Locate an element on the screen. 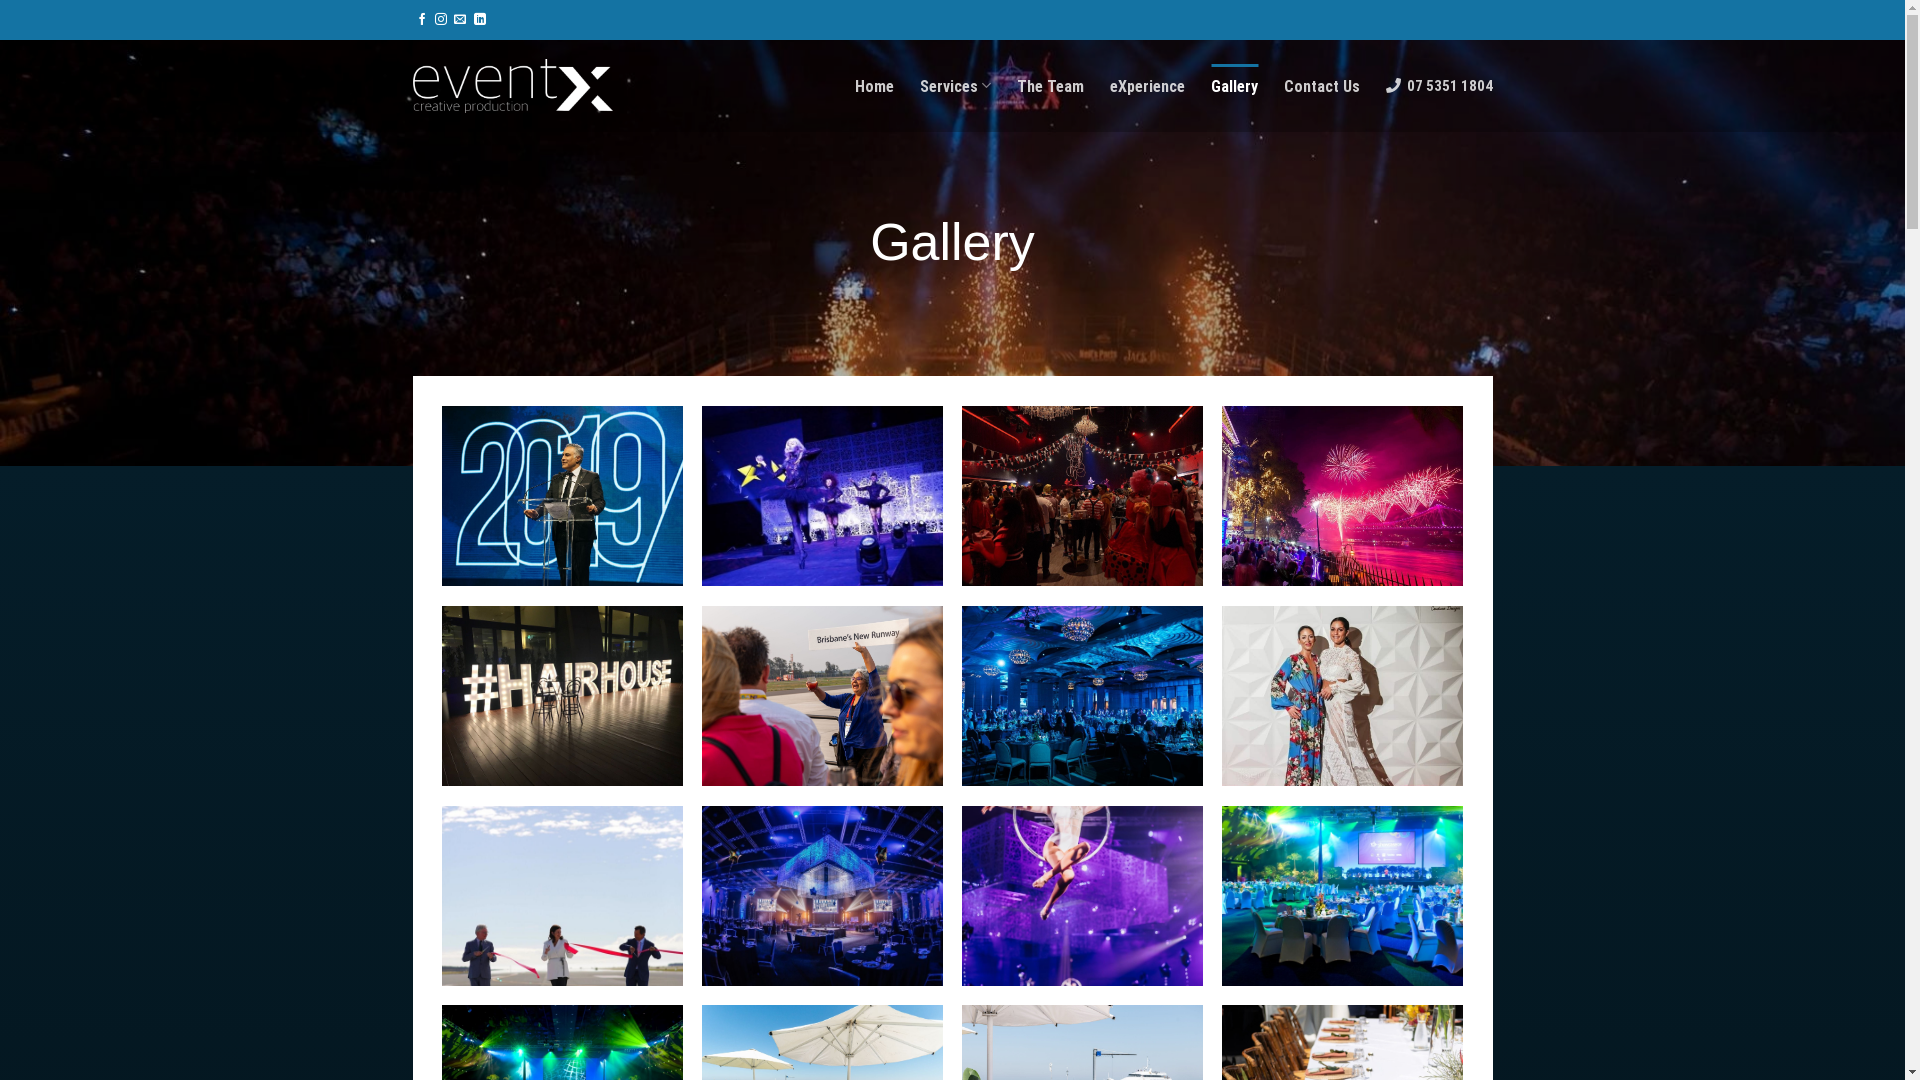 This screenshot has height=1080, width=1920. Services is located at coordinates (956, 86).